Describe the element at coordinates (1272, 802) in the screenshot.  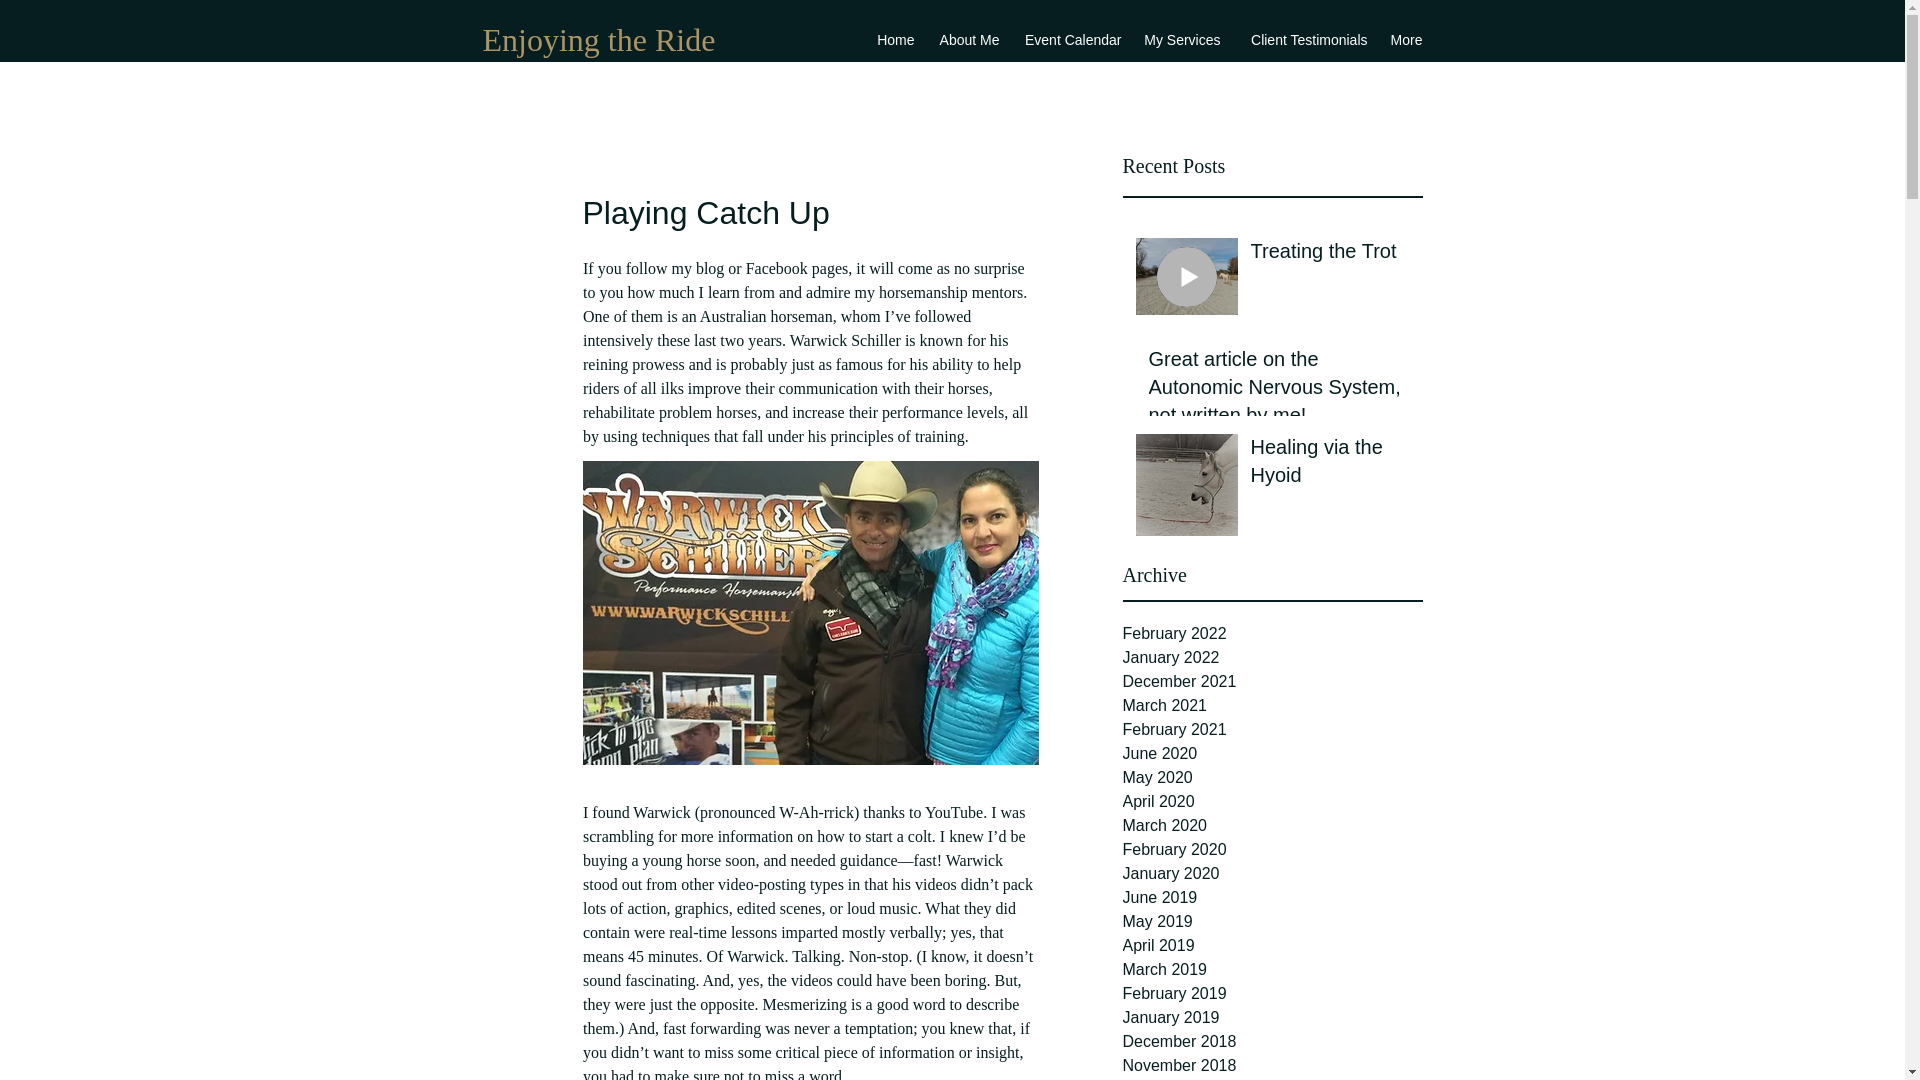
I see `April 2020` at that location.